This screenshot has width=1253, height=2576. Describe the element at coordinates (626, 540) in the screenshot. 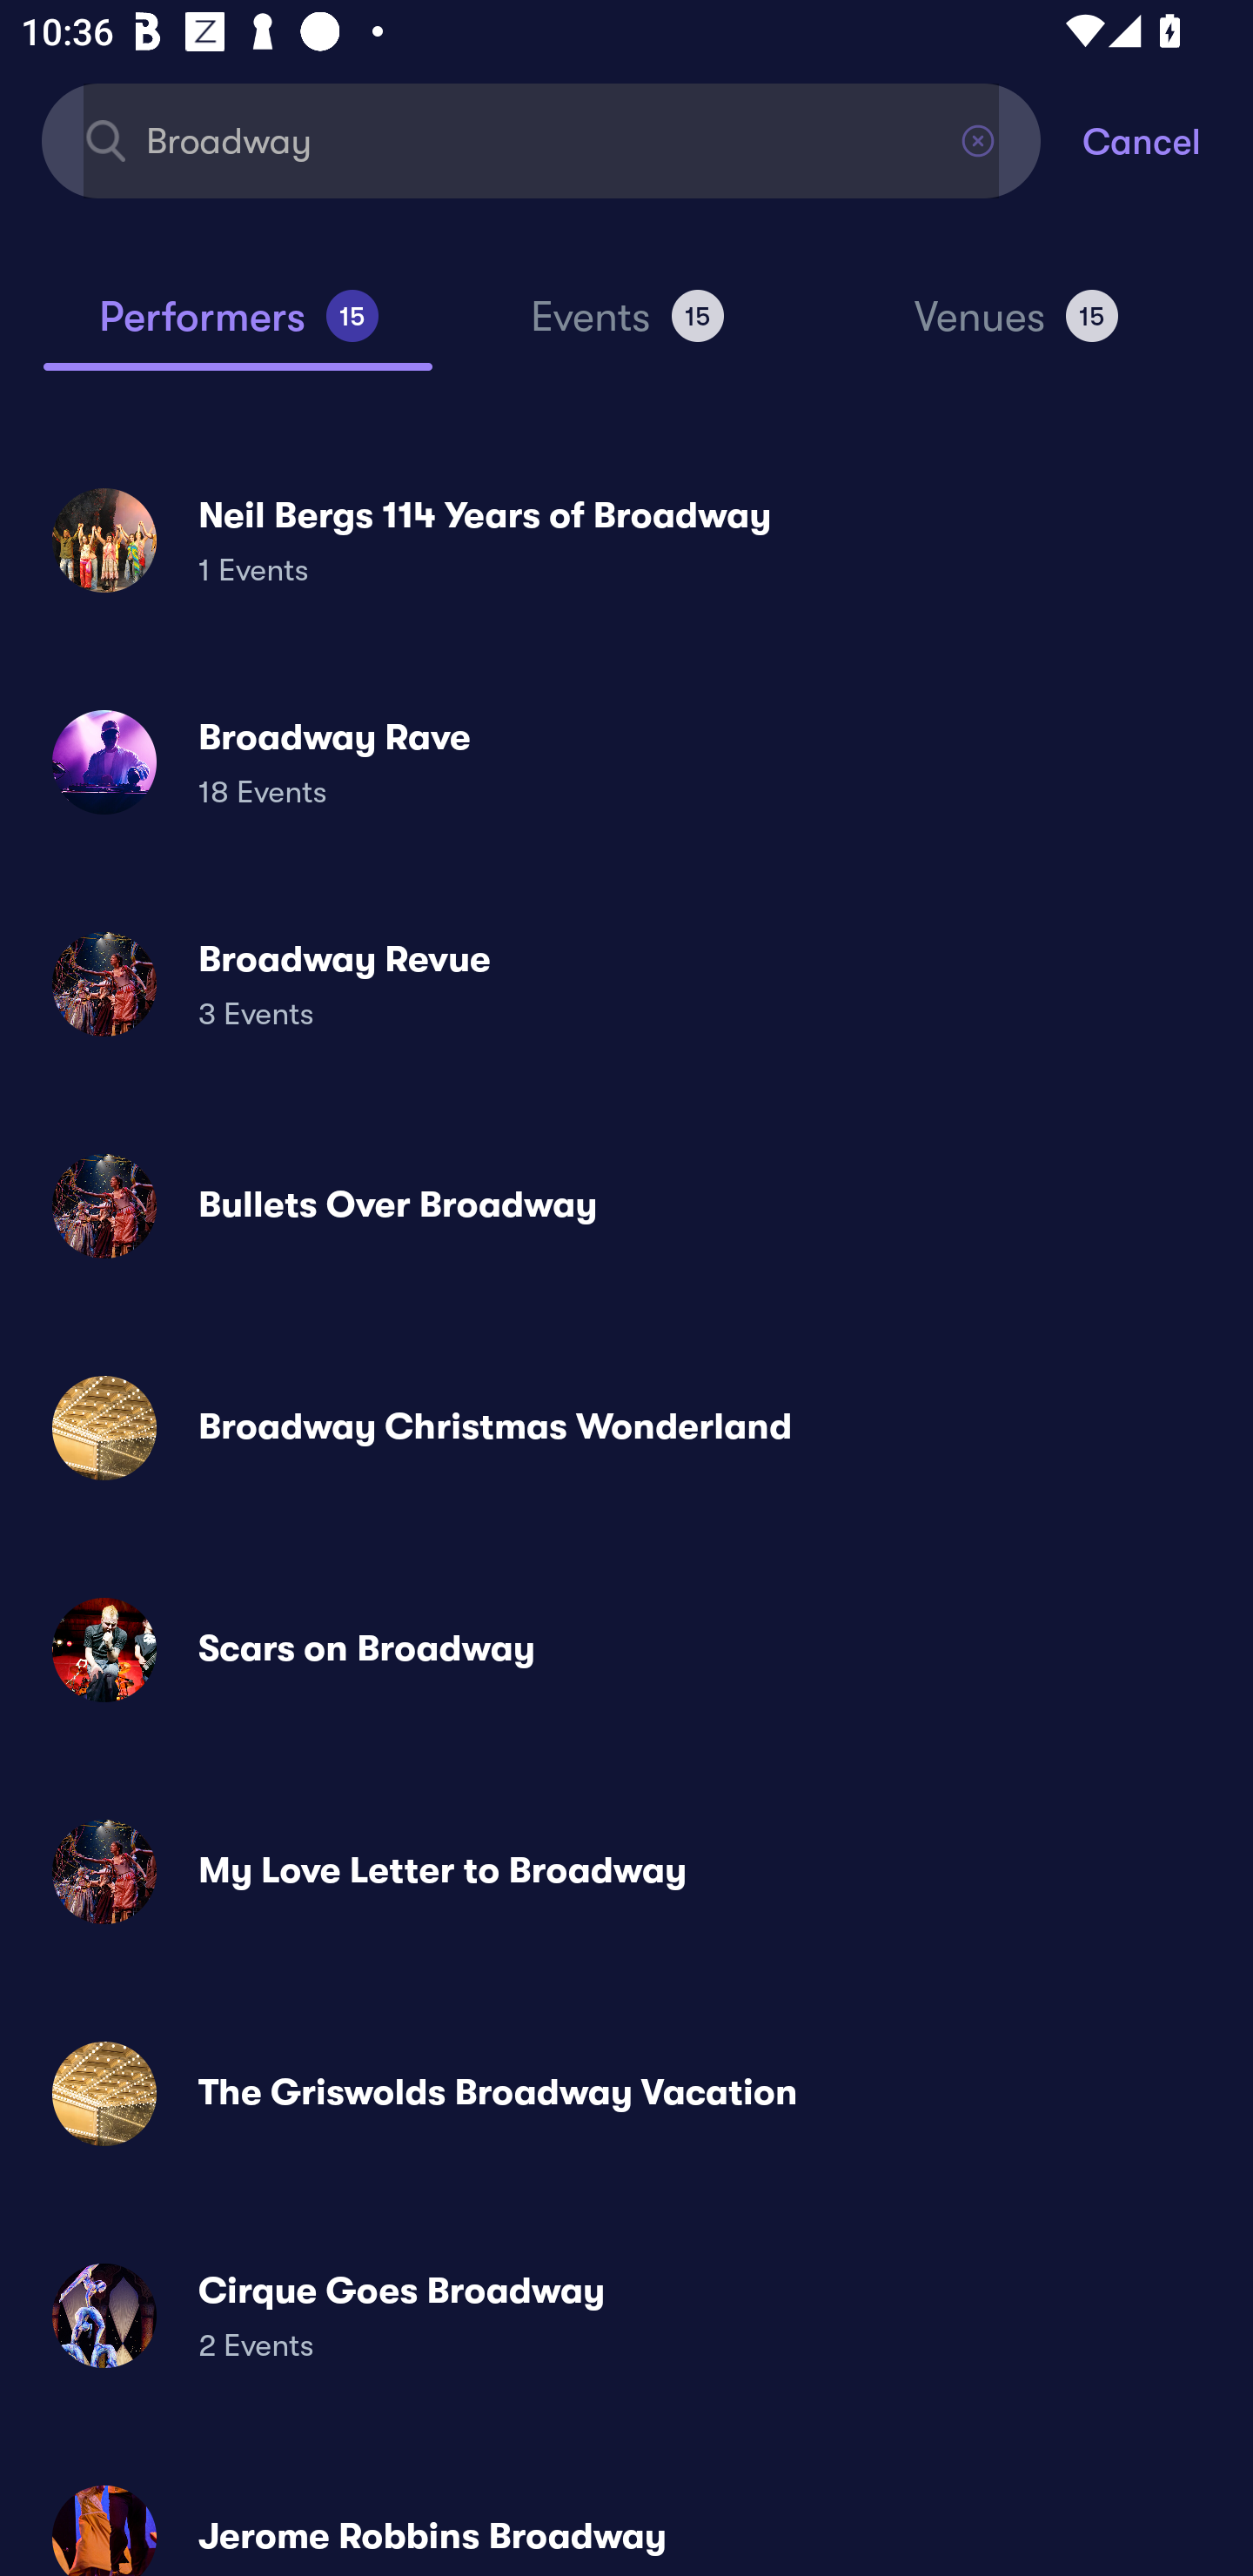

I see `Neil Bergs 114 Years of Broadway 1 Events` at that location.